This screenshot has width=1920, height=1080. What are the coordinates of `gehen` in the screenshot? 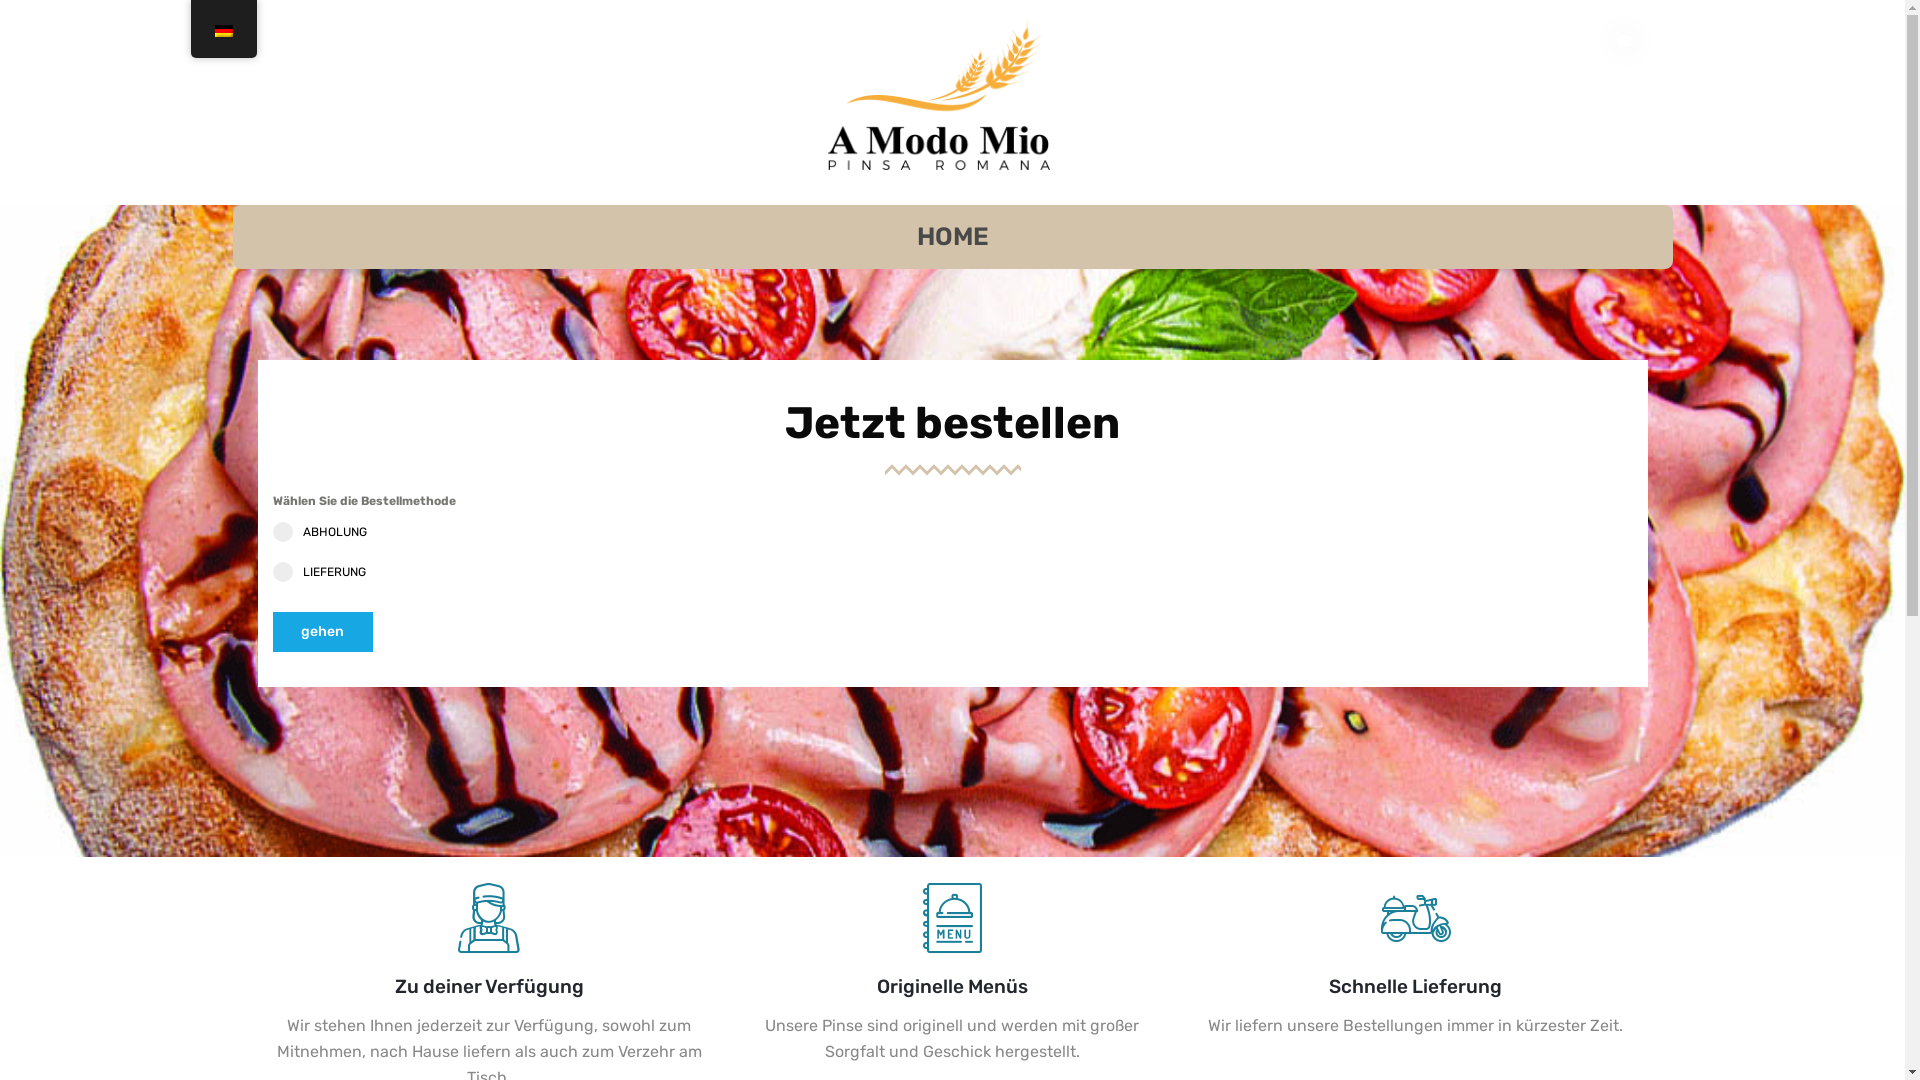 It's located at (322, 632).